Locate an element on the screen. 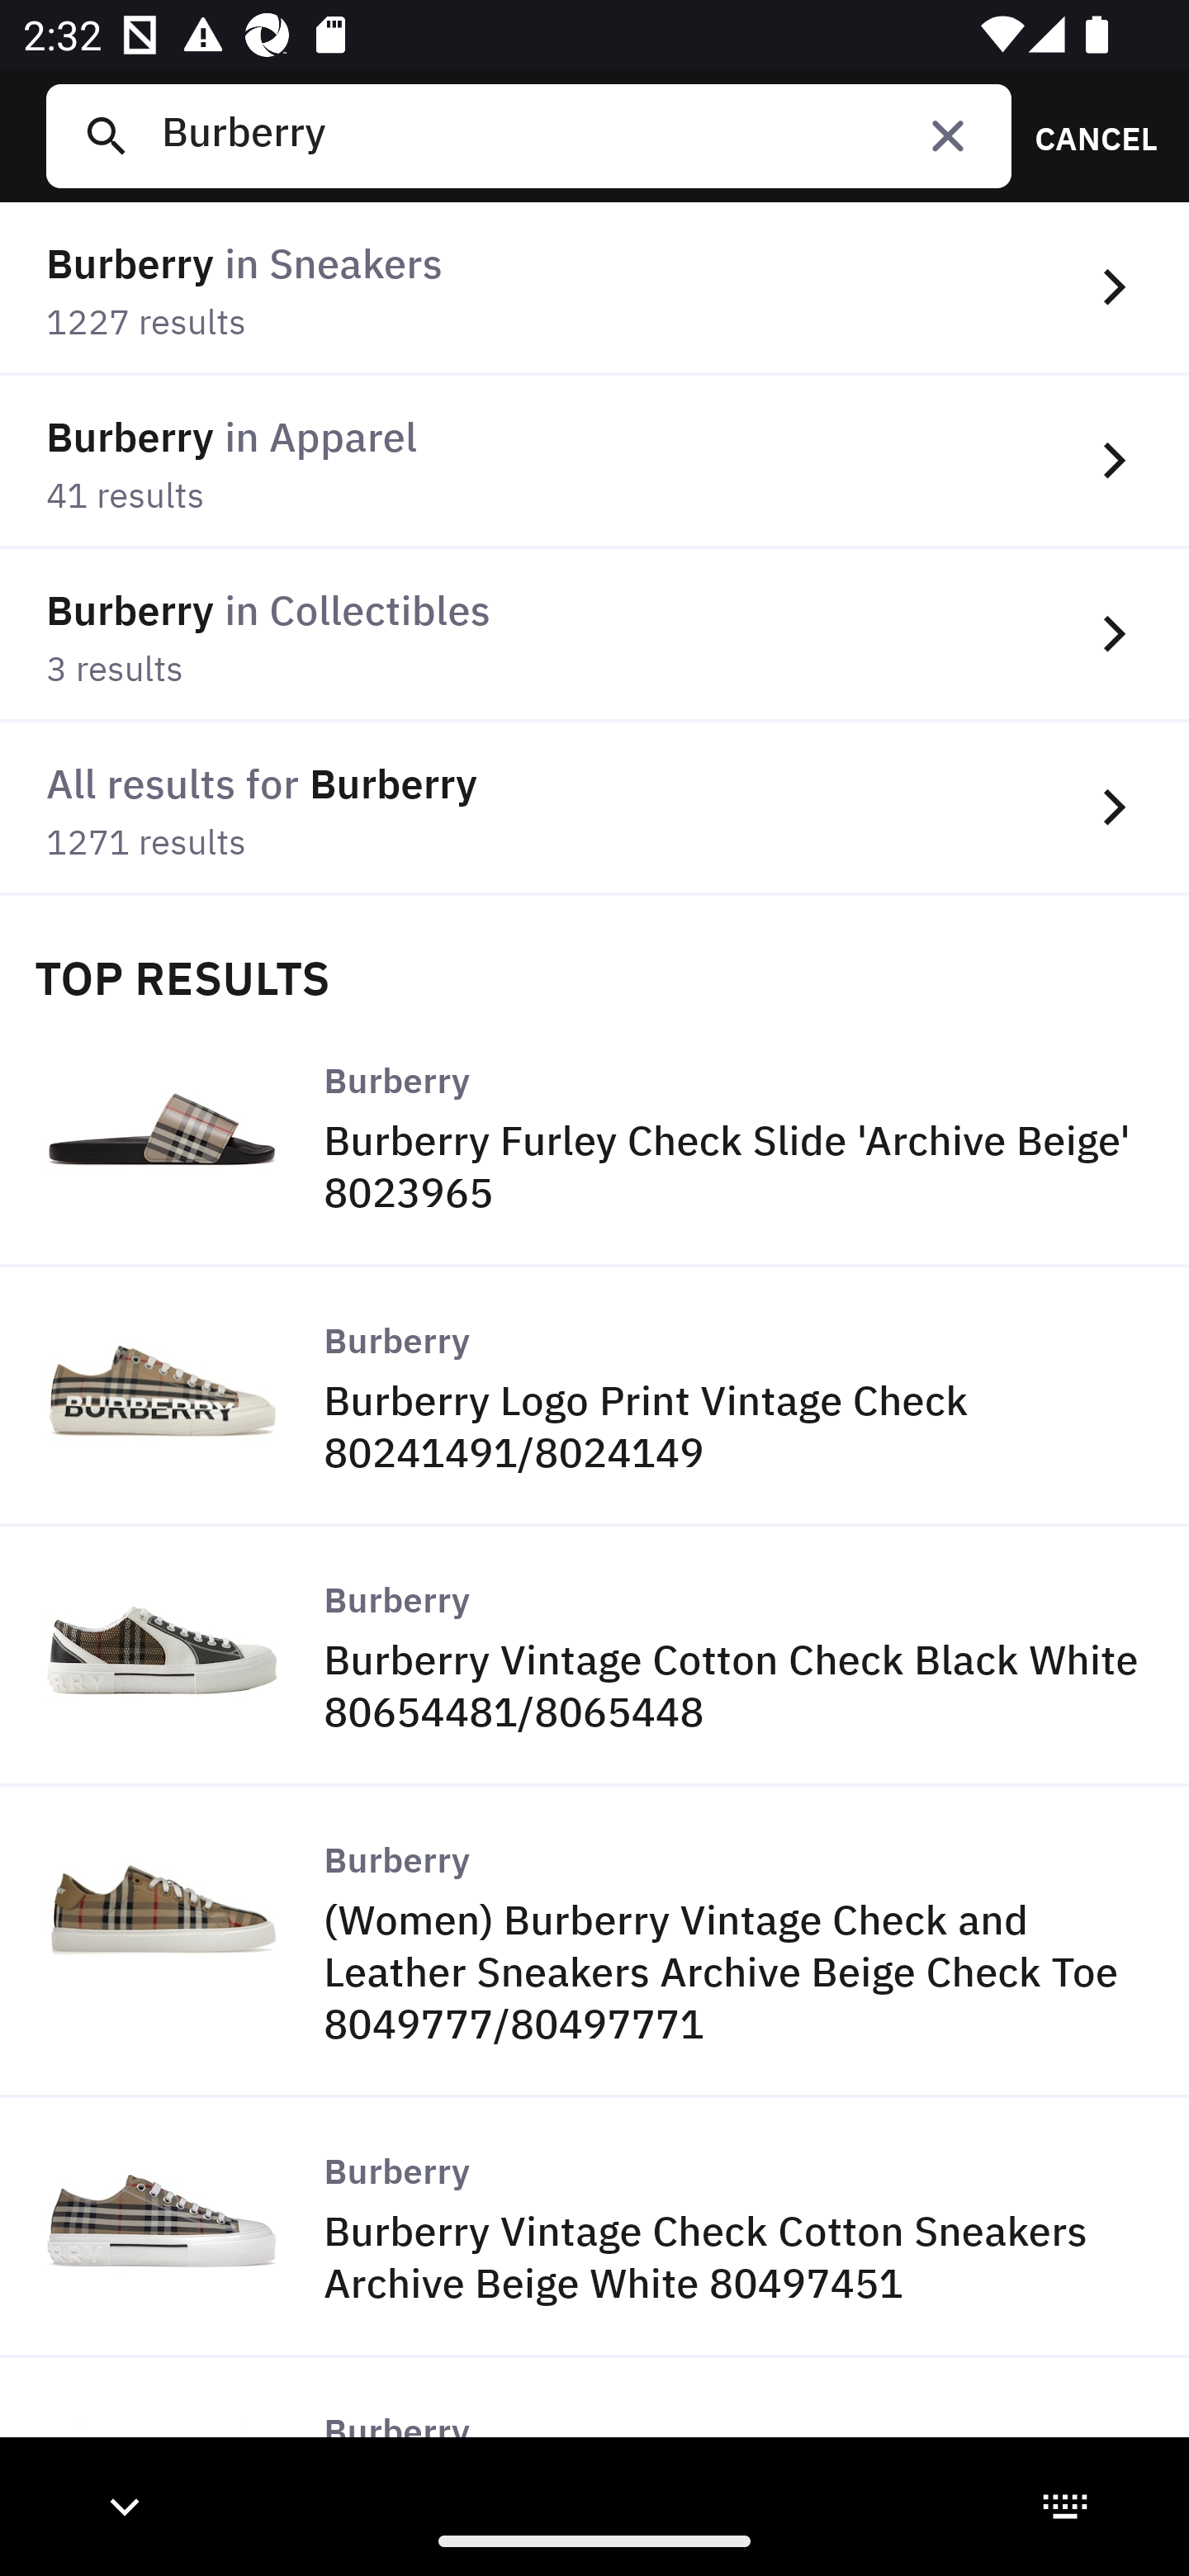  CANCEL is located at coordinates (1085, 135).